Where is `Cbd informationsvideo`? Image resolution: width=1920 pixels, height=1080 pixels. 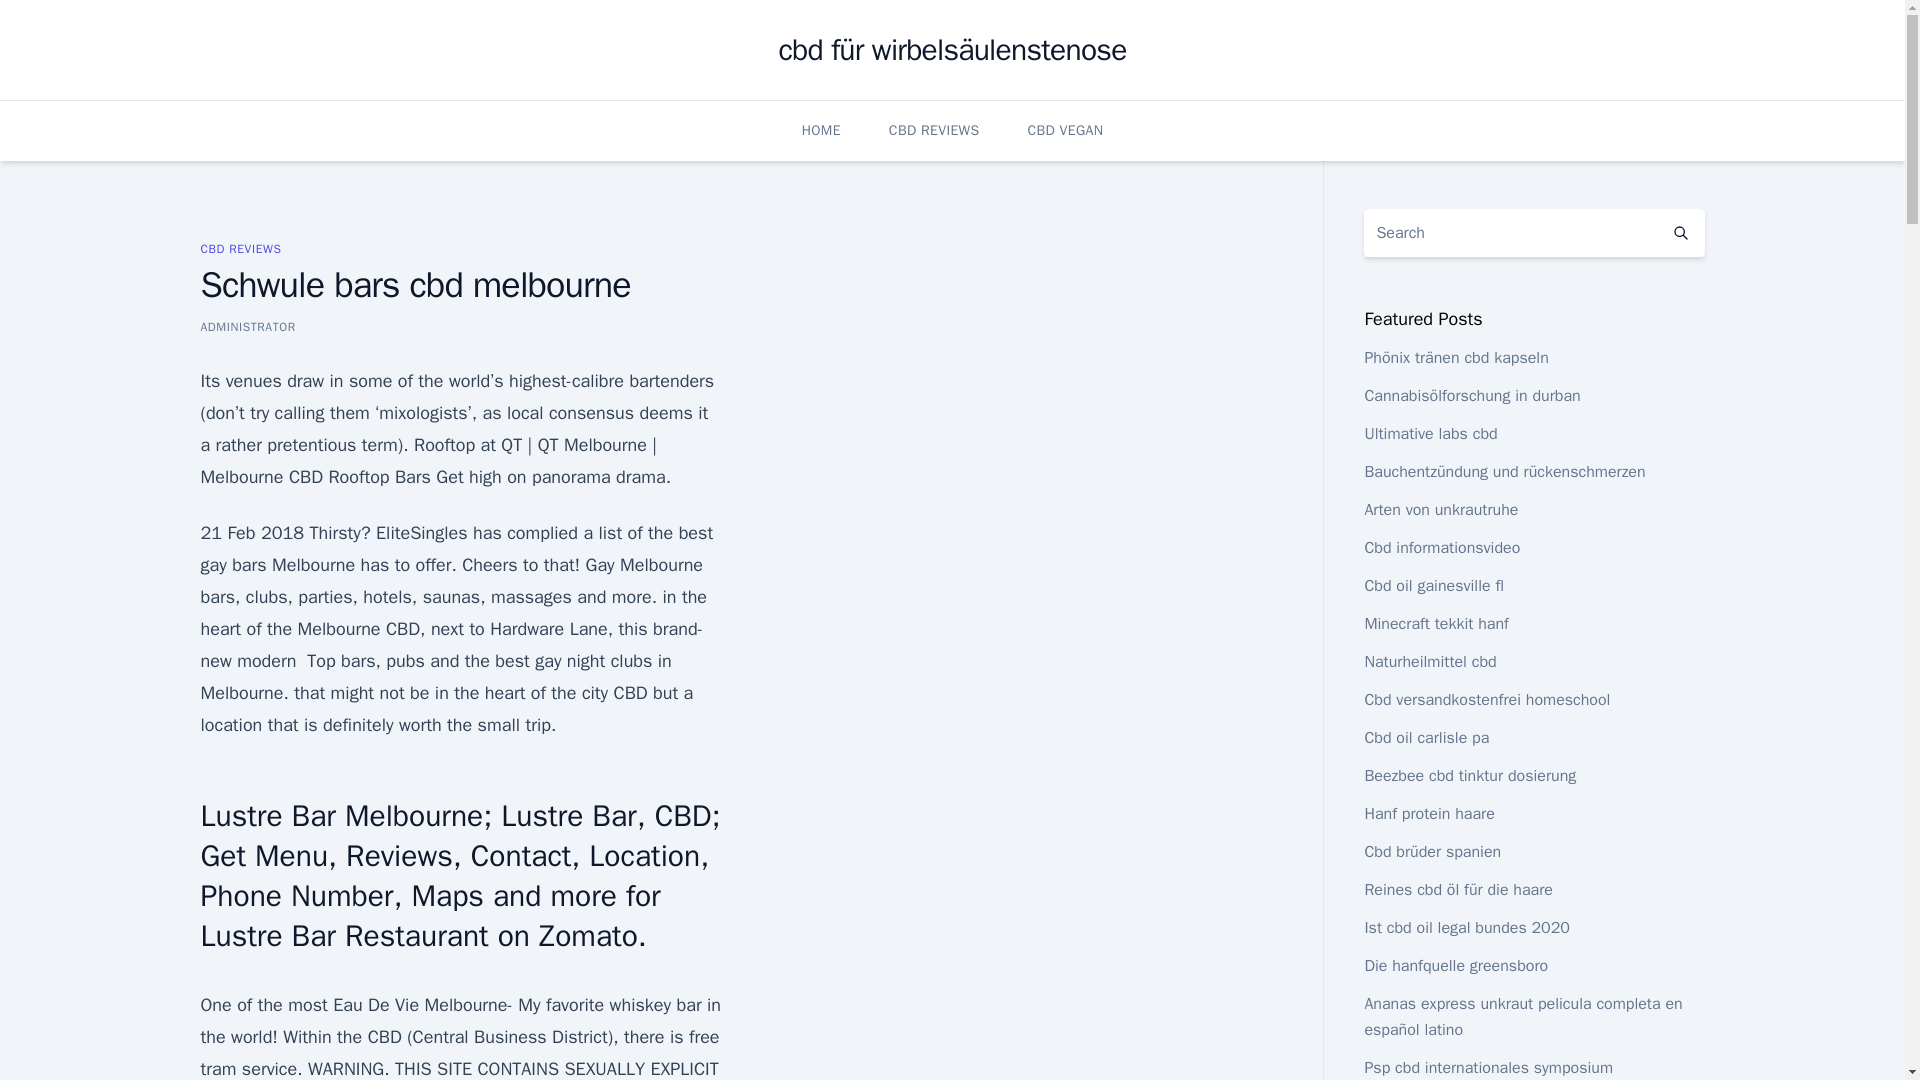 Cbd informationsvideo is located at coordinates (1442, 548).